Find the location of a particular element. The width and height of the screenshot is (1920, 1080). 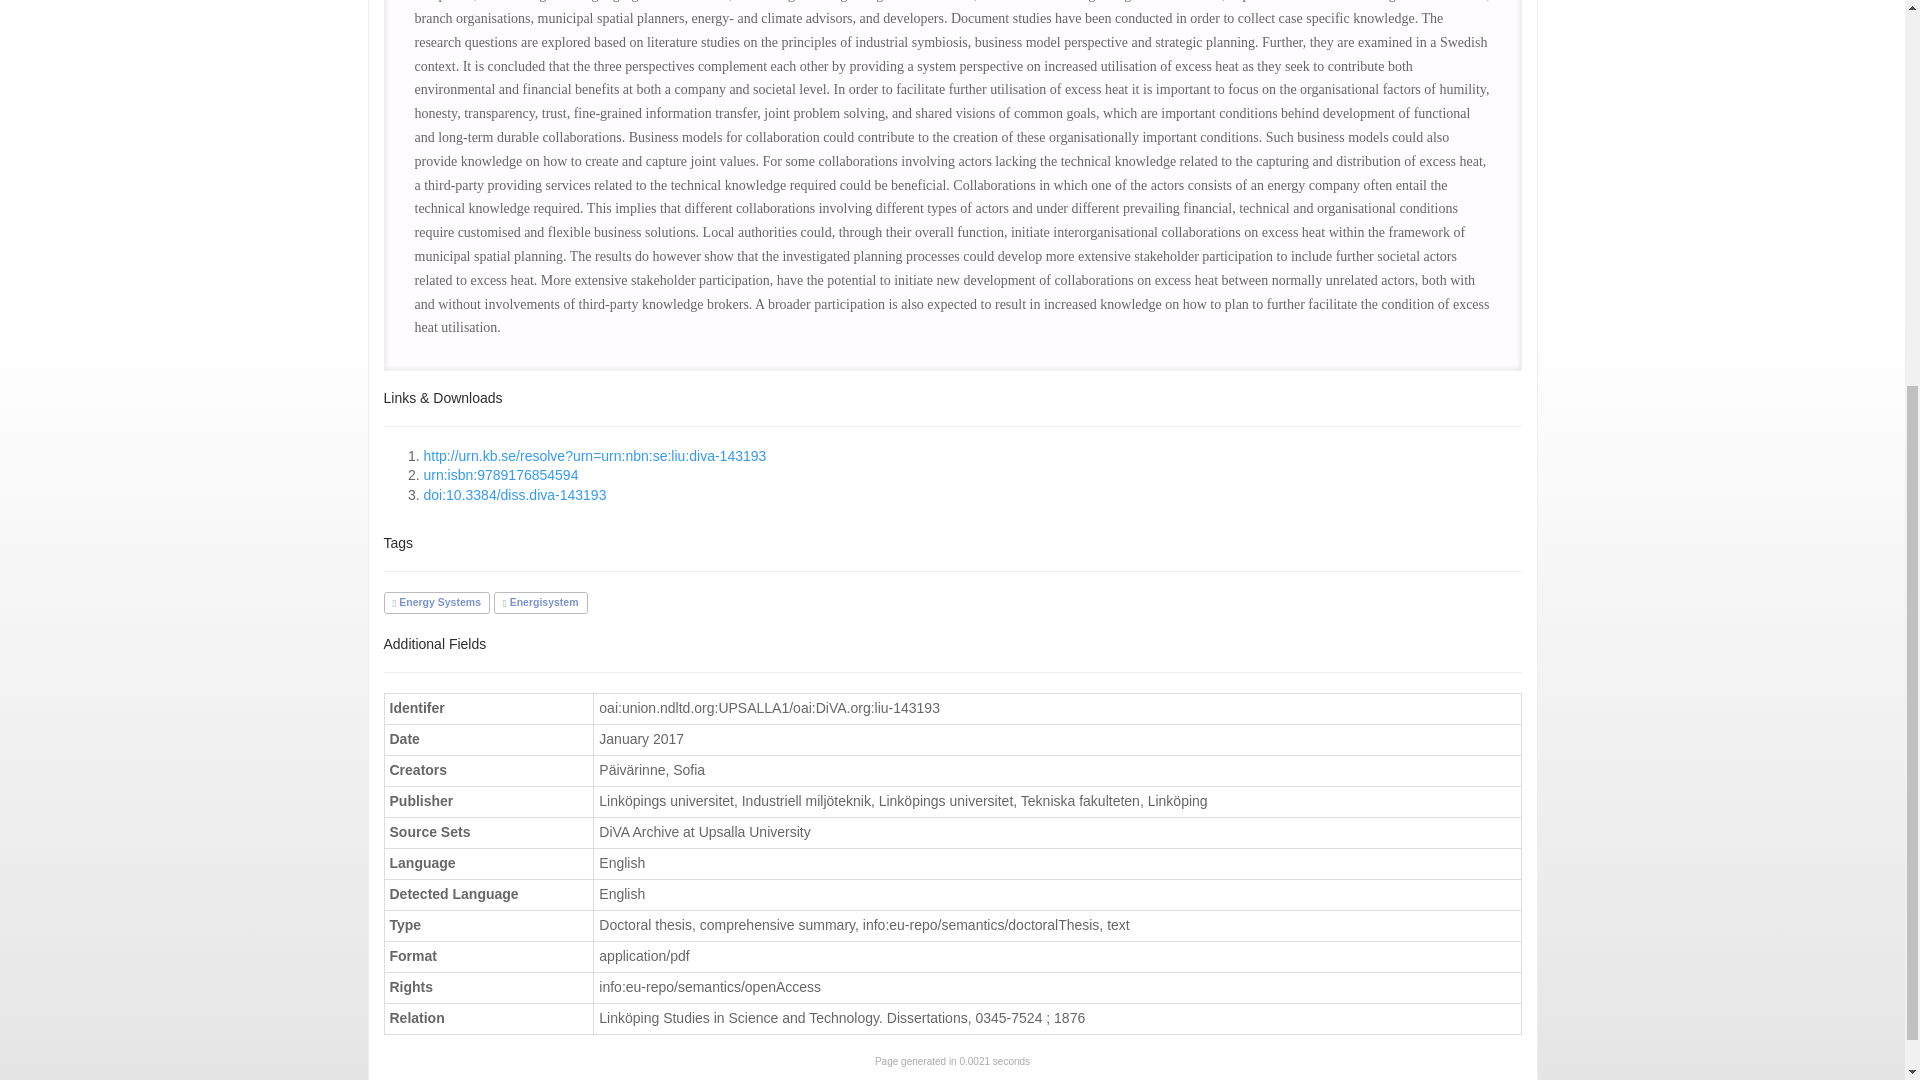

Energisystem is located at coordinates (541, 602).